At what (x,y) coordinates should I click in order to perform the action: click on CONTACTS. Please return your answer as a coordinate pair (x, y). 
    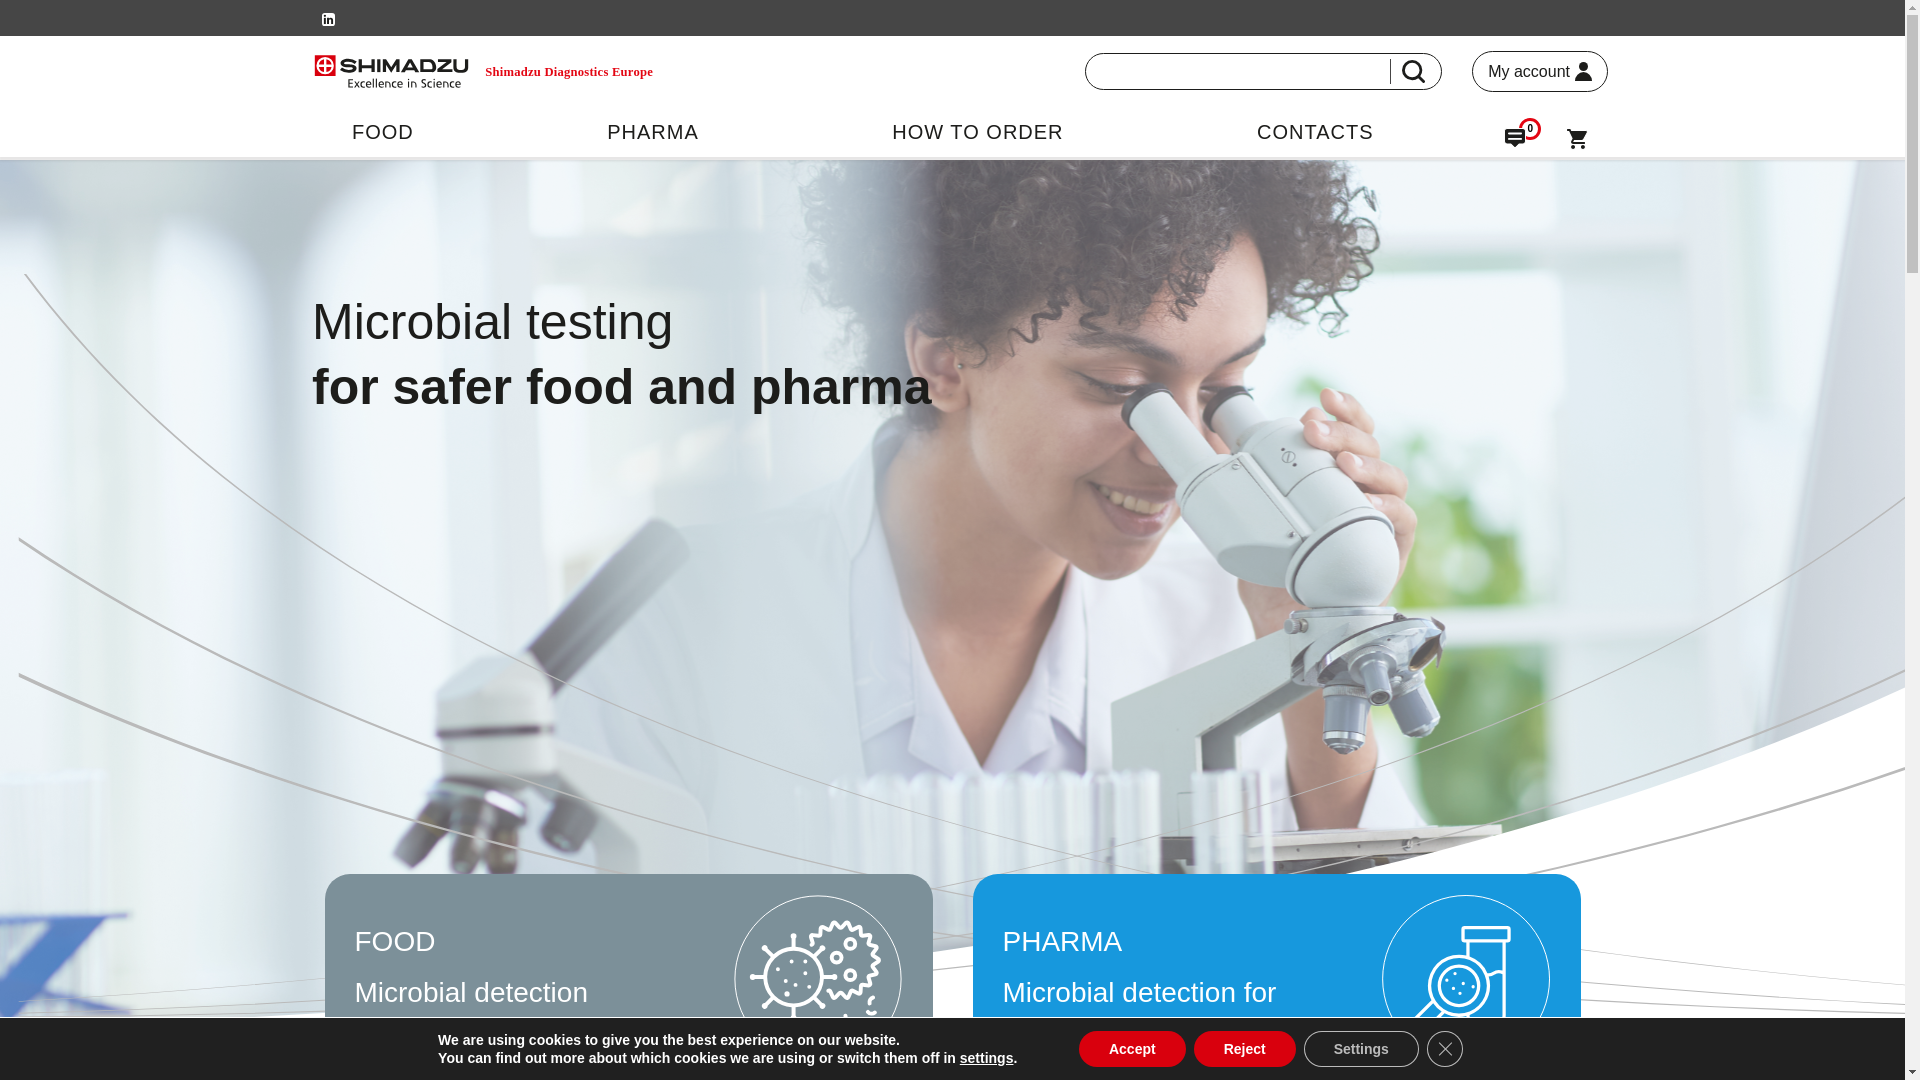
    Looking at the image, I should click on (1316, 131).